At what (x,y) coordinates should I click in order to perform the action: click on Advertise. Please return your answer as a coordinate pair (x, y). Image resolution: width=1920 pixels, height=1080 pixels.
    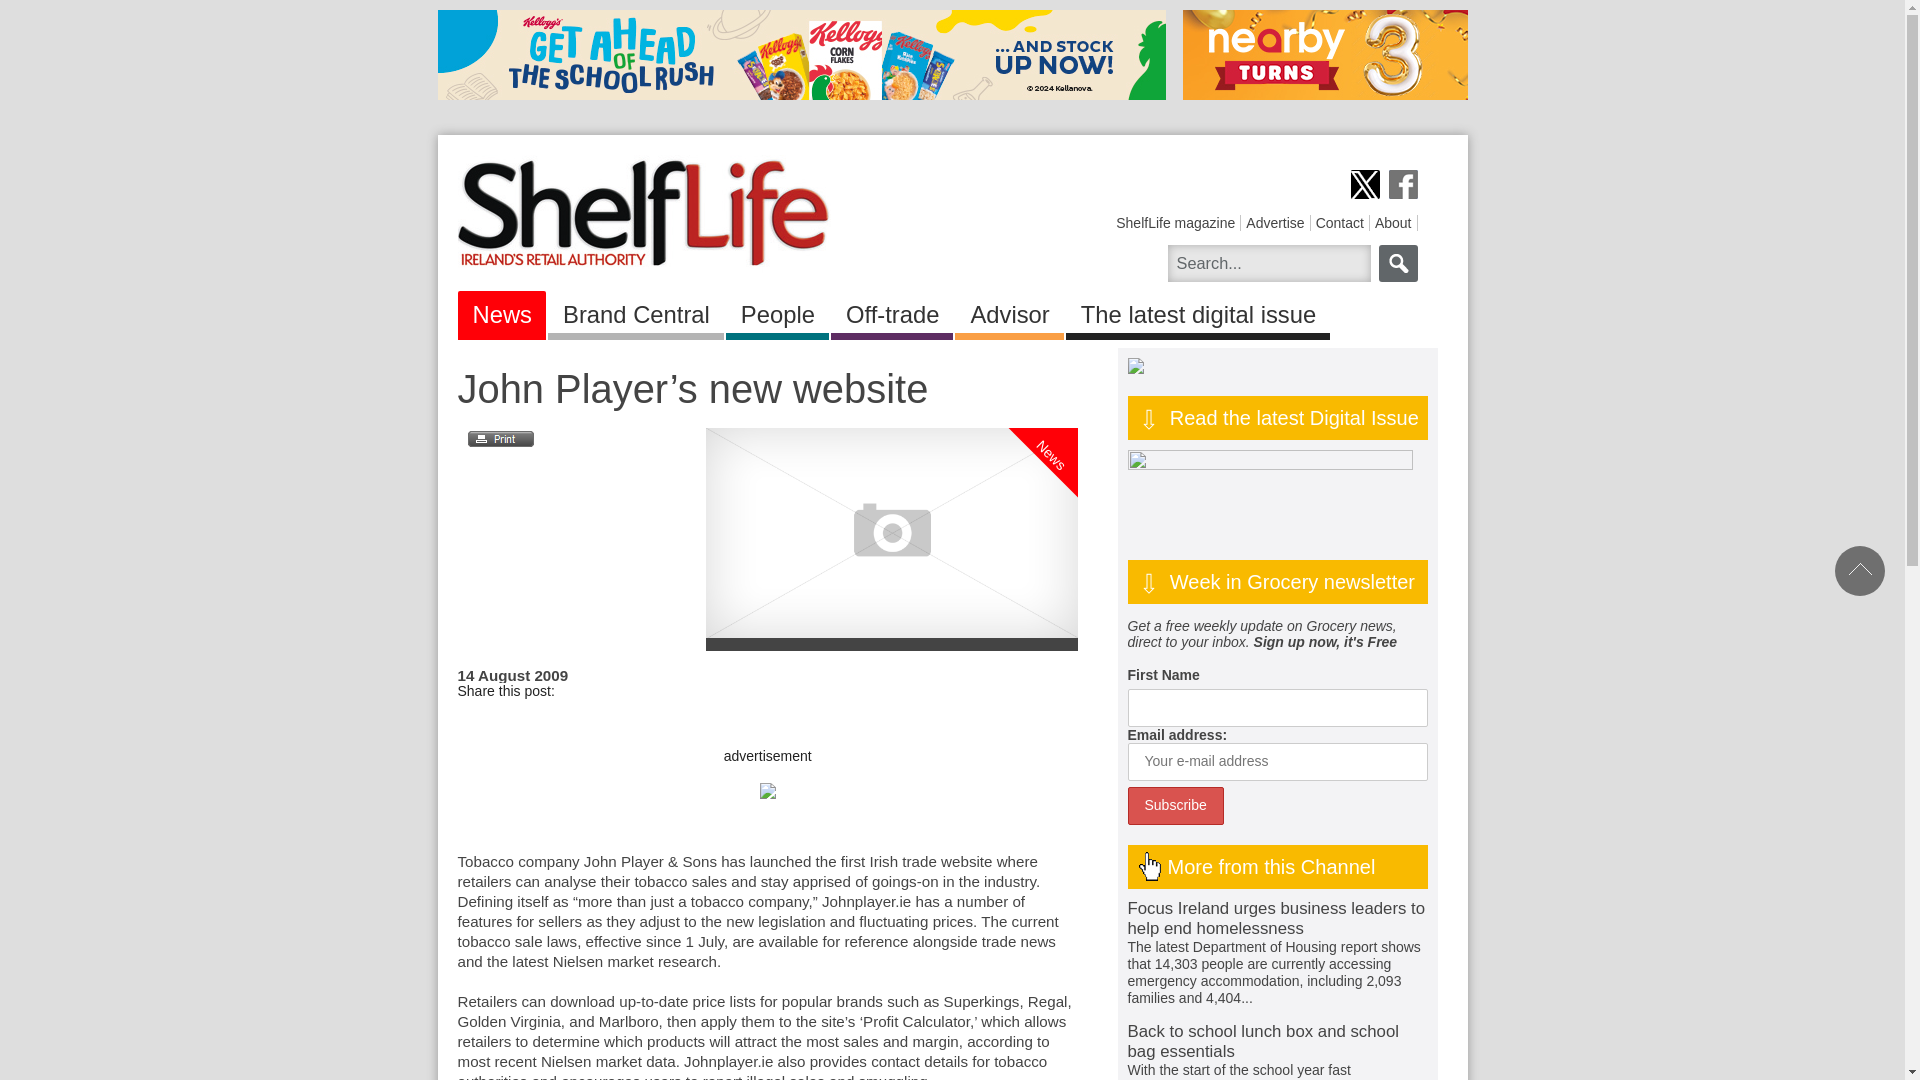
    Looking at the image, I should click on (1274, 222).